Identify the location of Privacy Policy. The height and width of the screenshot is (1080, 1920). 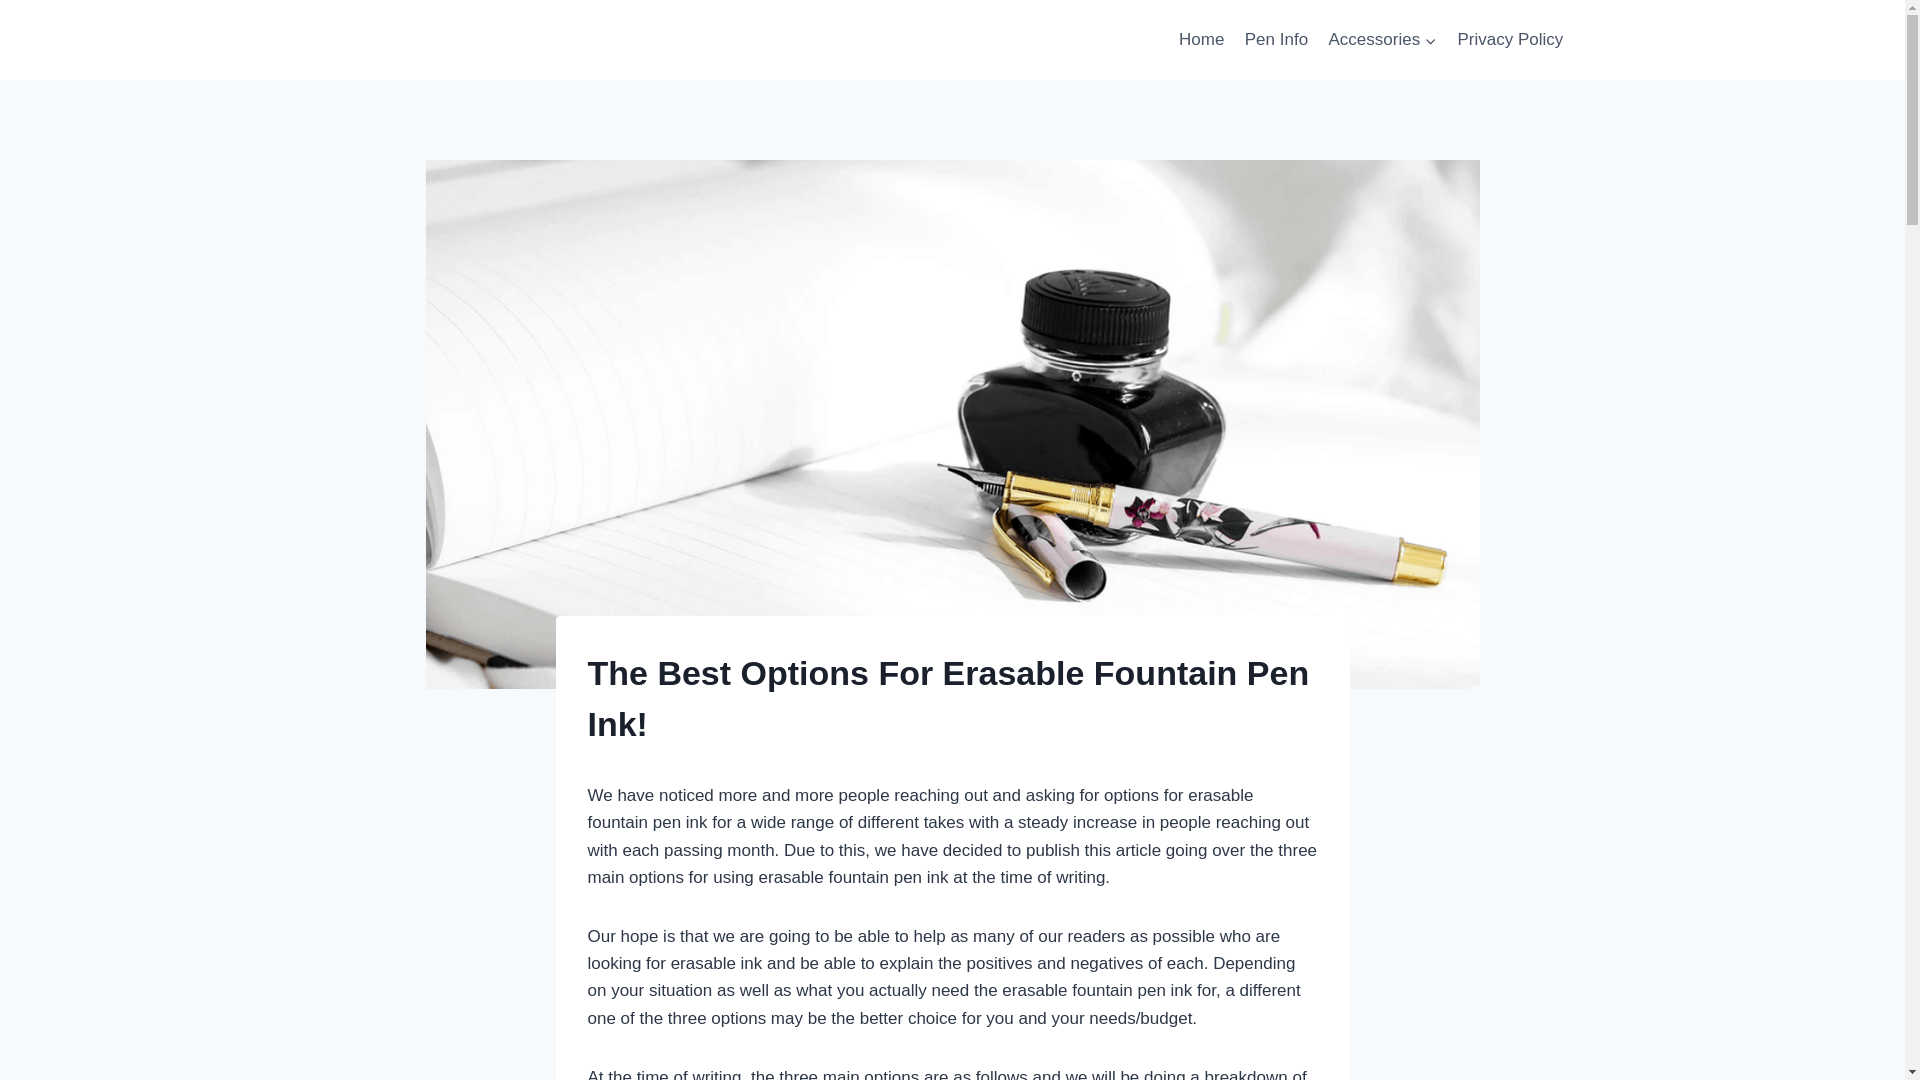
(1510, 40).